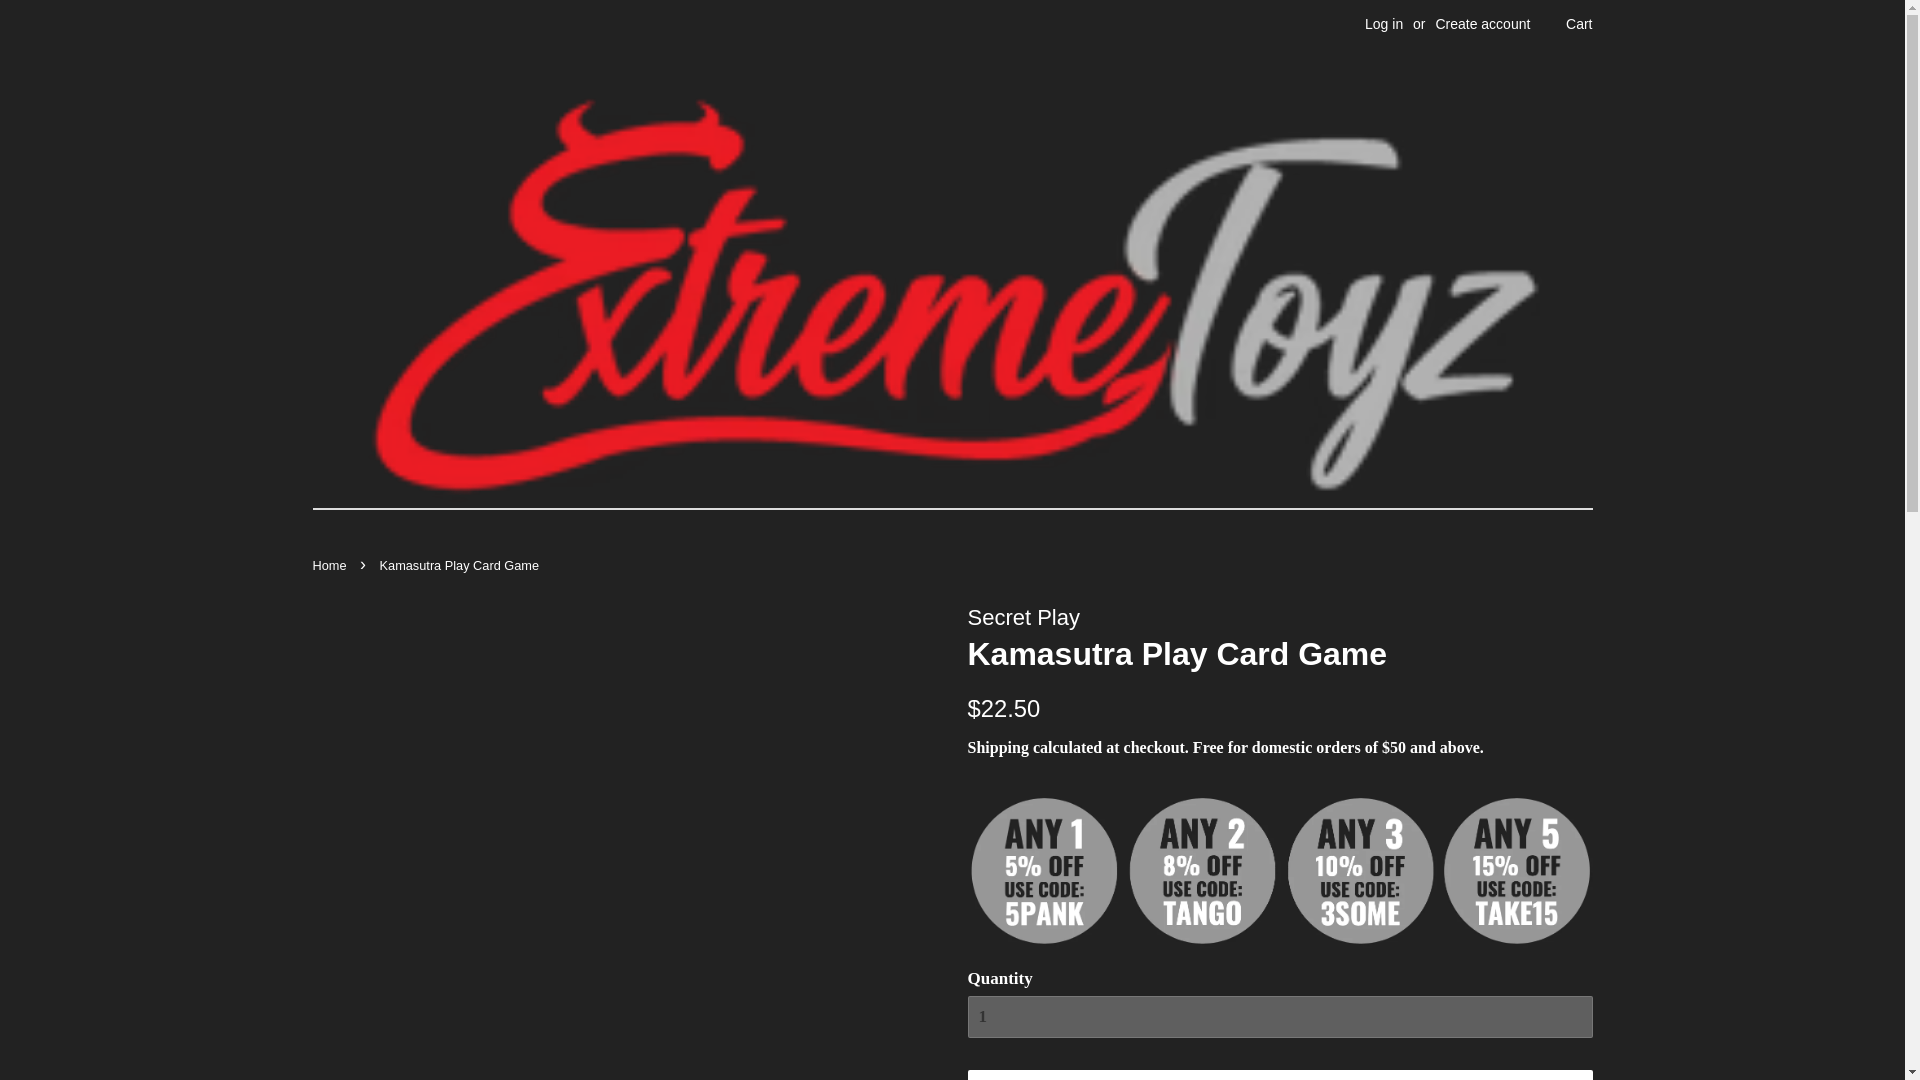 Image resolution: width=1920 pixels, height=1080 pixels. What do you see at coordinates (1280, 1075) in the screenshot?
I see `ADD TO CART` at bounding box center [1280, 1075].